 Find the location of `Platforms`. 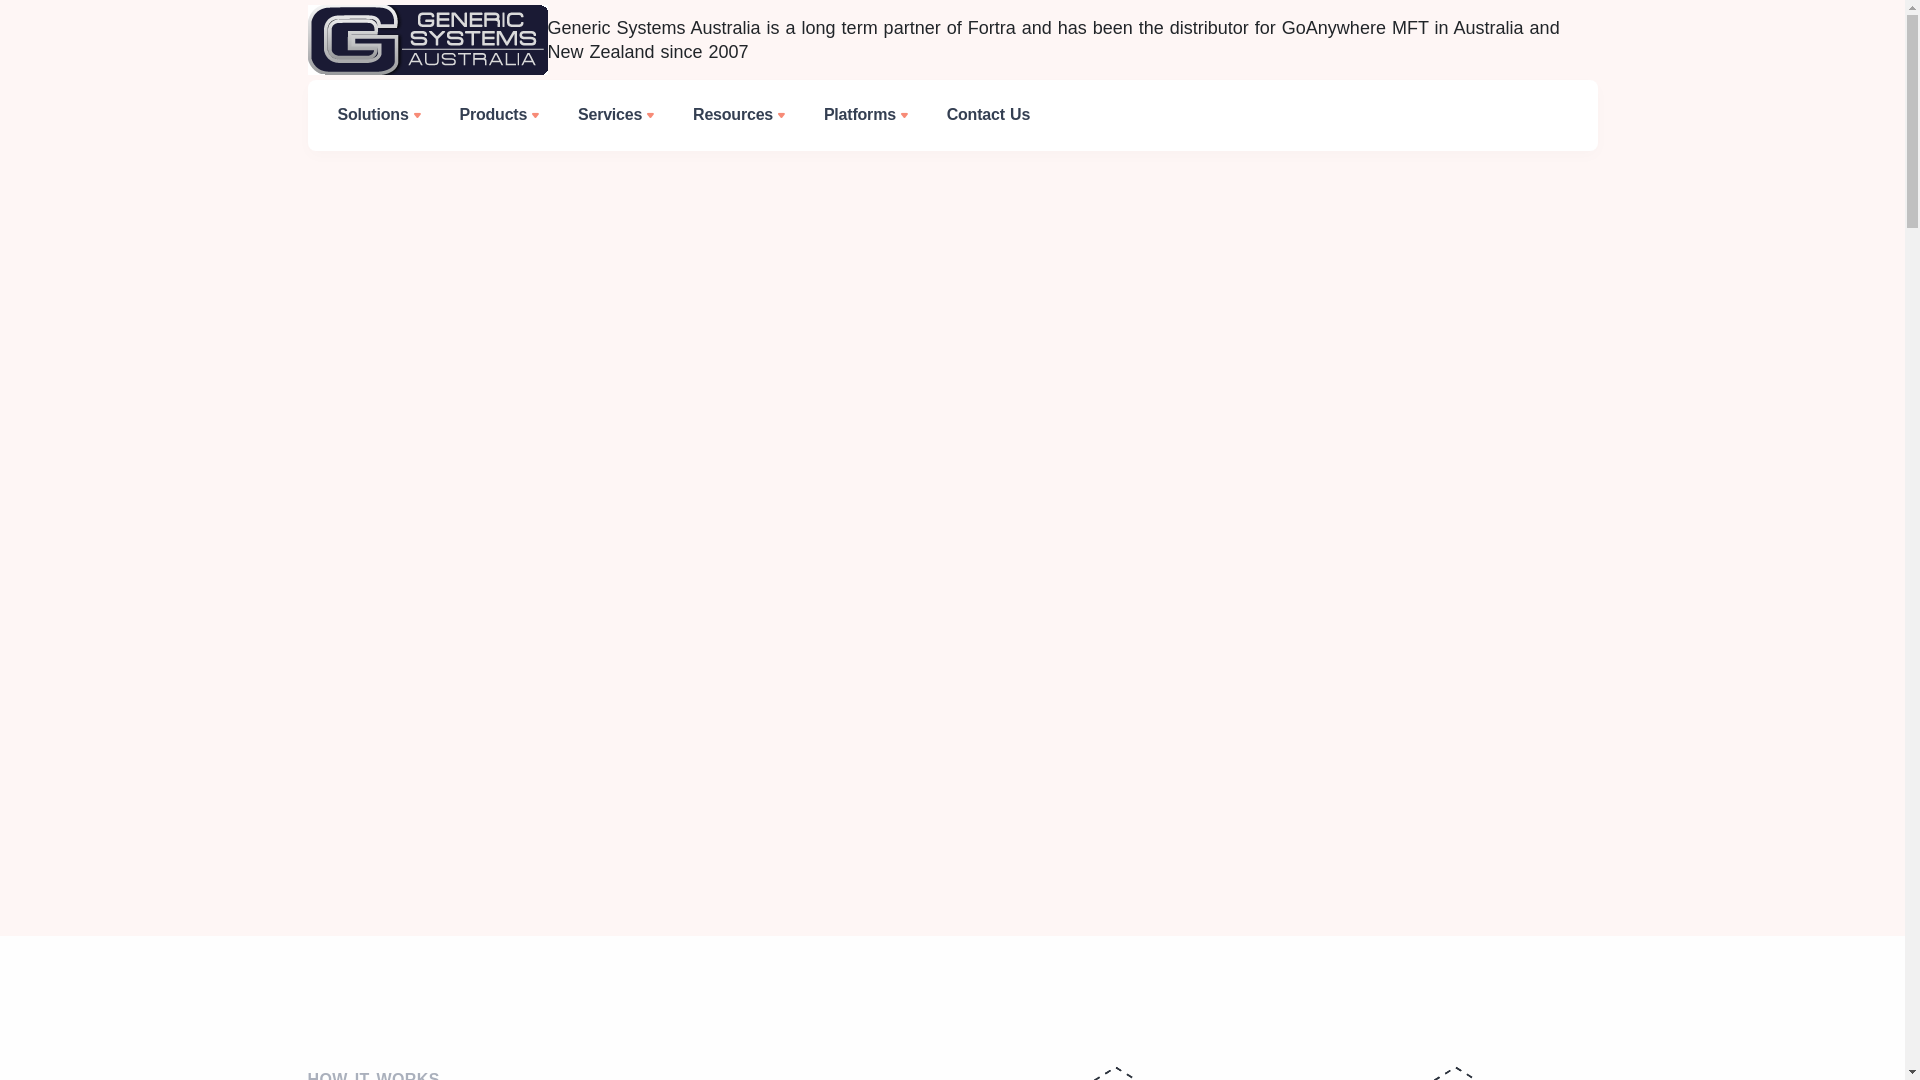

Platforms is located at coordinates (866, 116).